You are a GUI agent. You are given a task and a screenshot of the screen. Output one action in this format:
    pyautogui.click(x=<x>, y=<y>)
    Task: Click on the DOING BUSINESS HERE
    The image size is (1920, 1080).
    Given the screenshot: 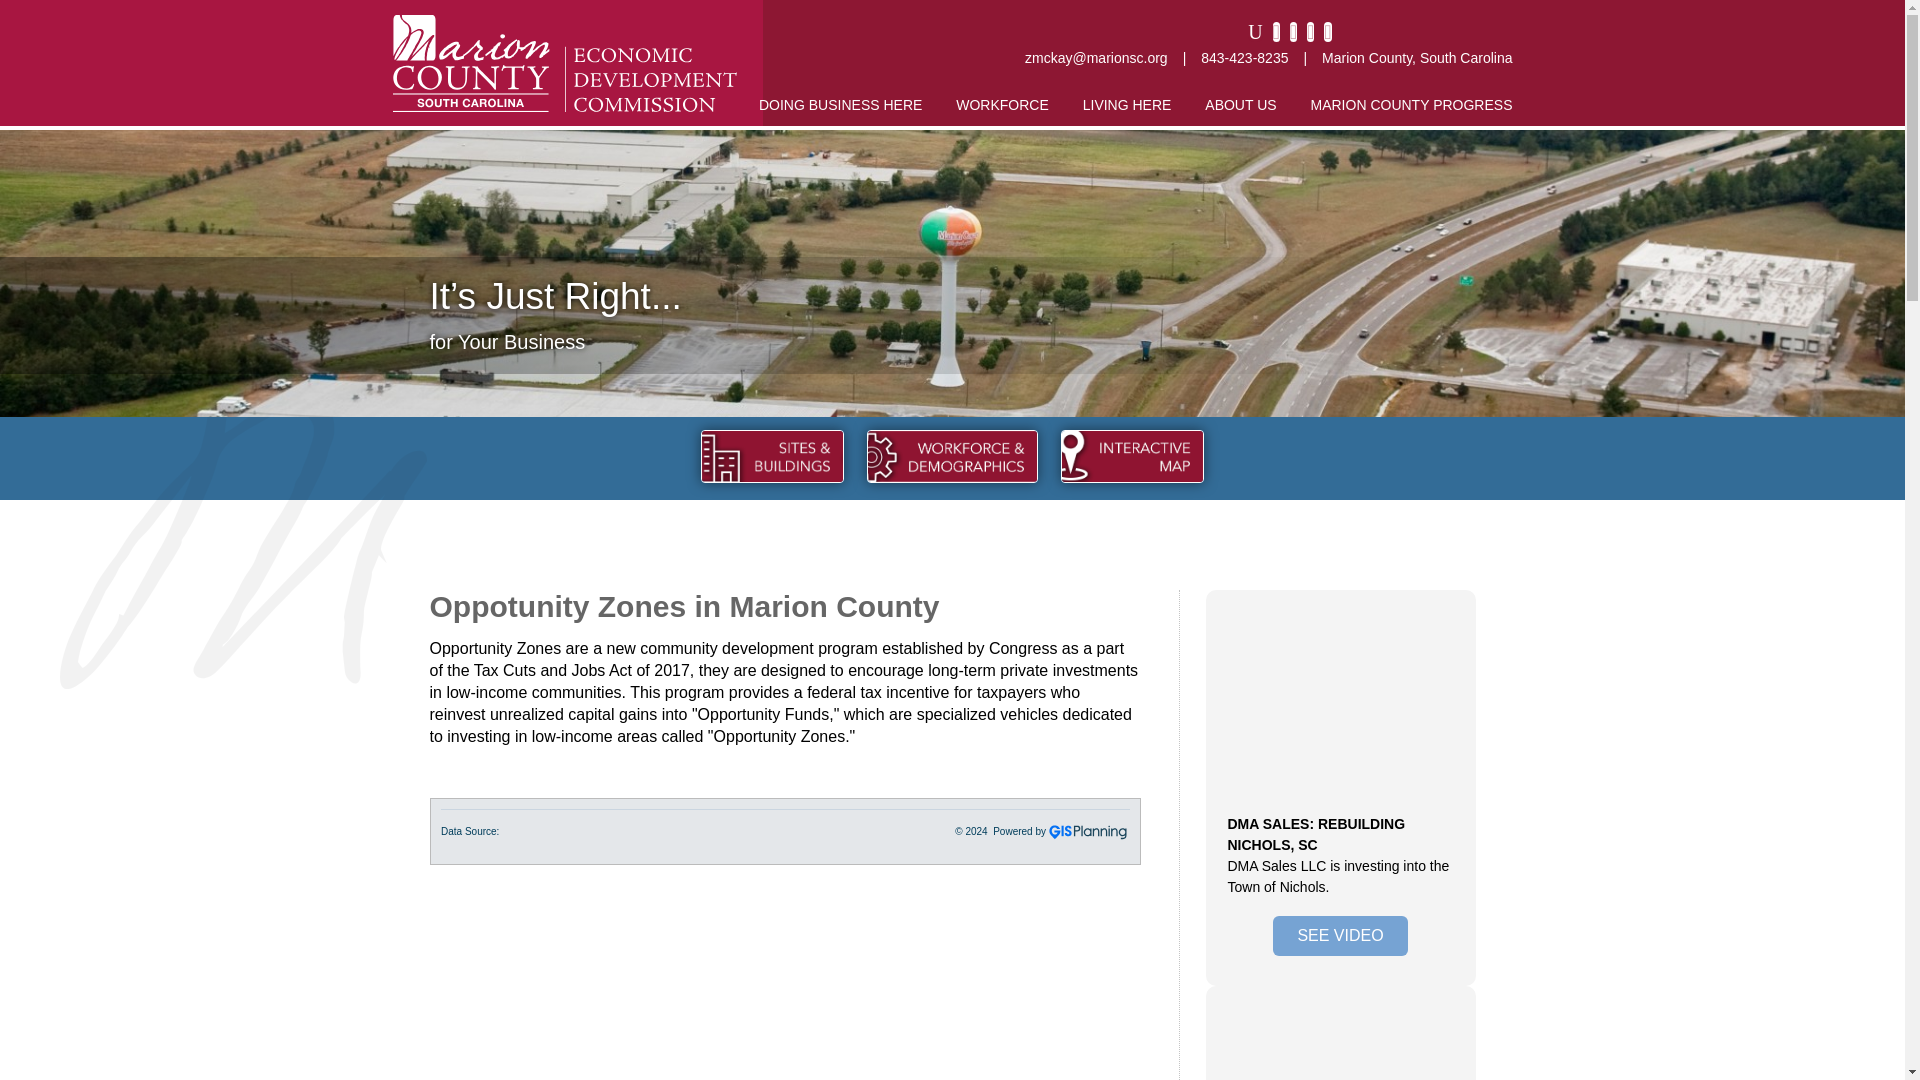 What is the action you would take?
    pyautogui.click(x=840, y=104)
    